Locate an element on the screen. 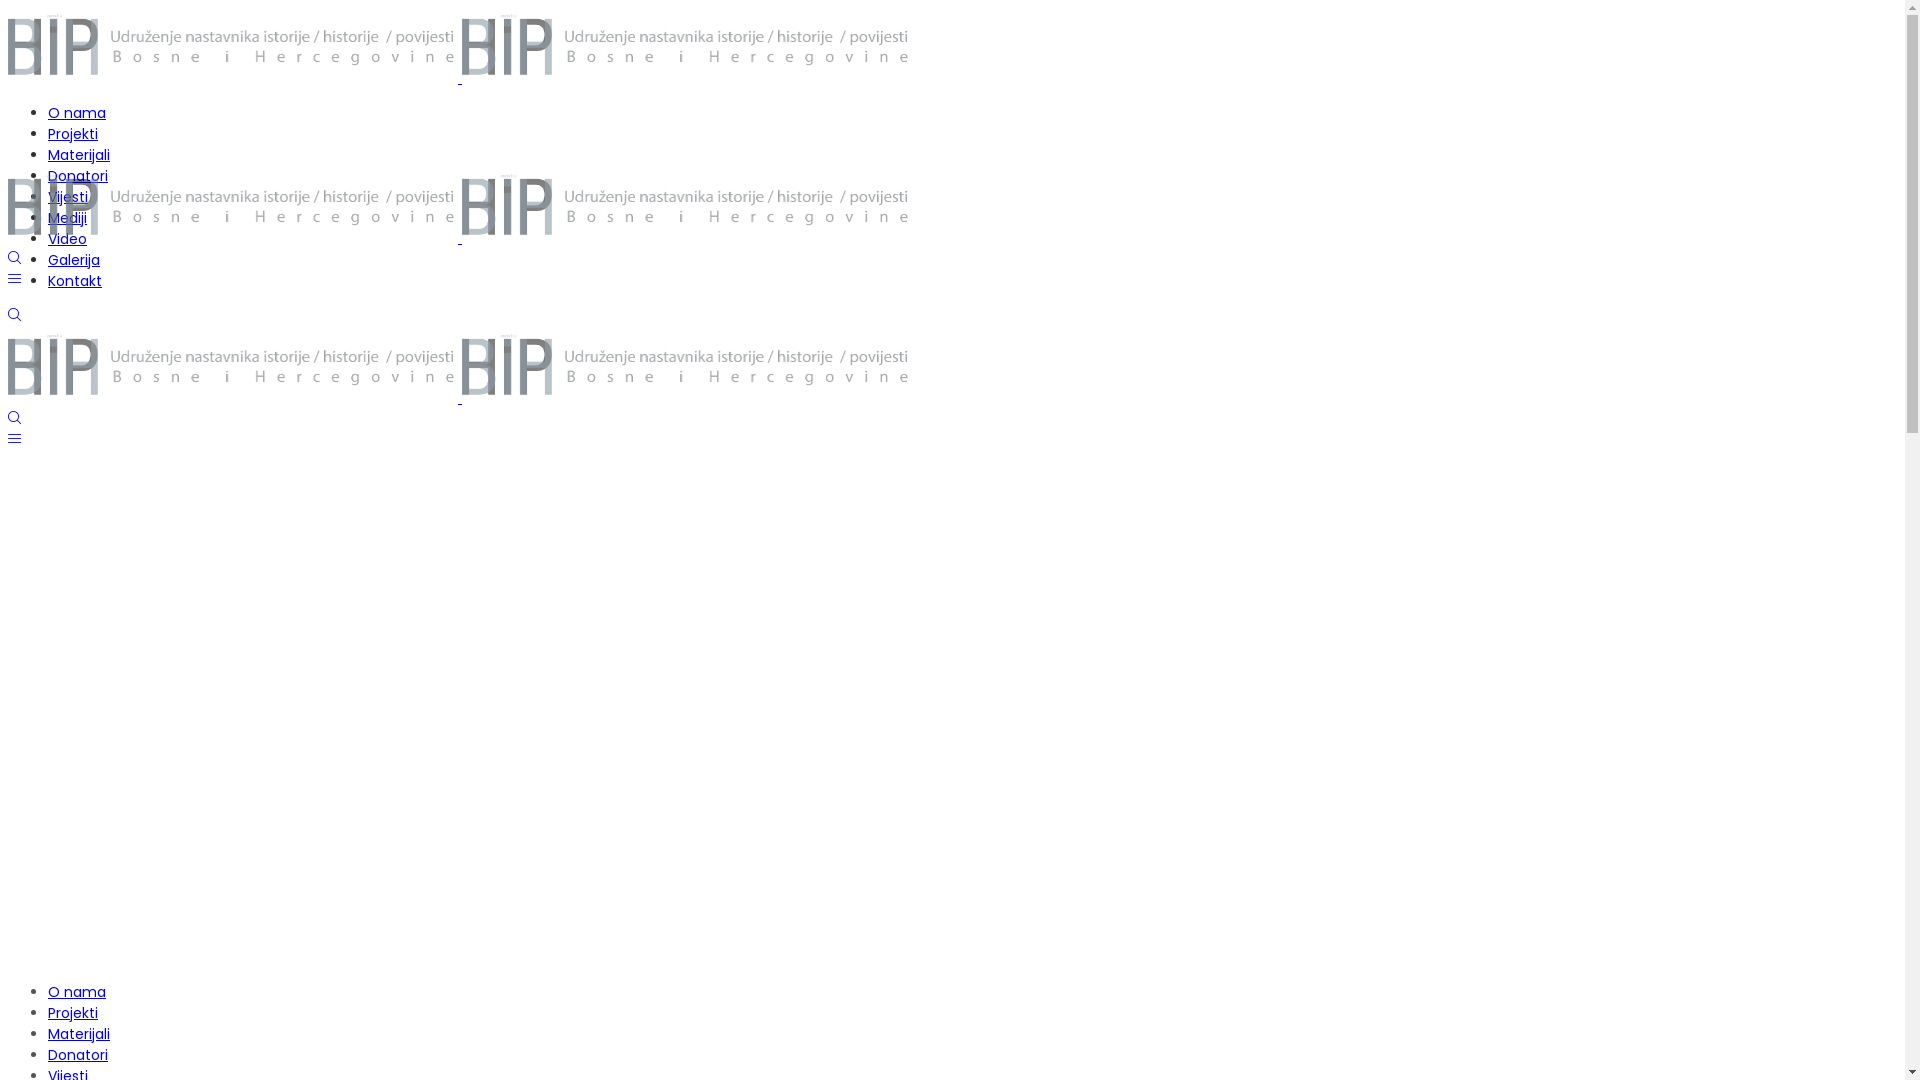  Mediji is located at coordinates (68, 218).